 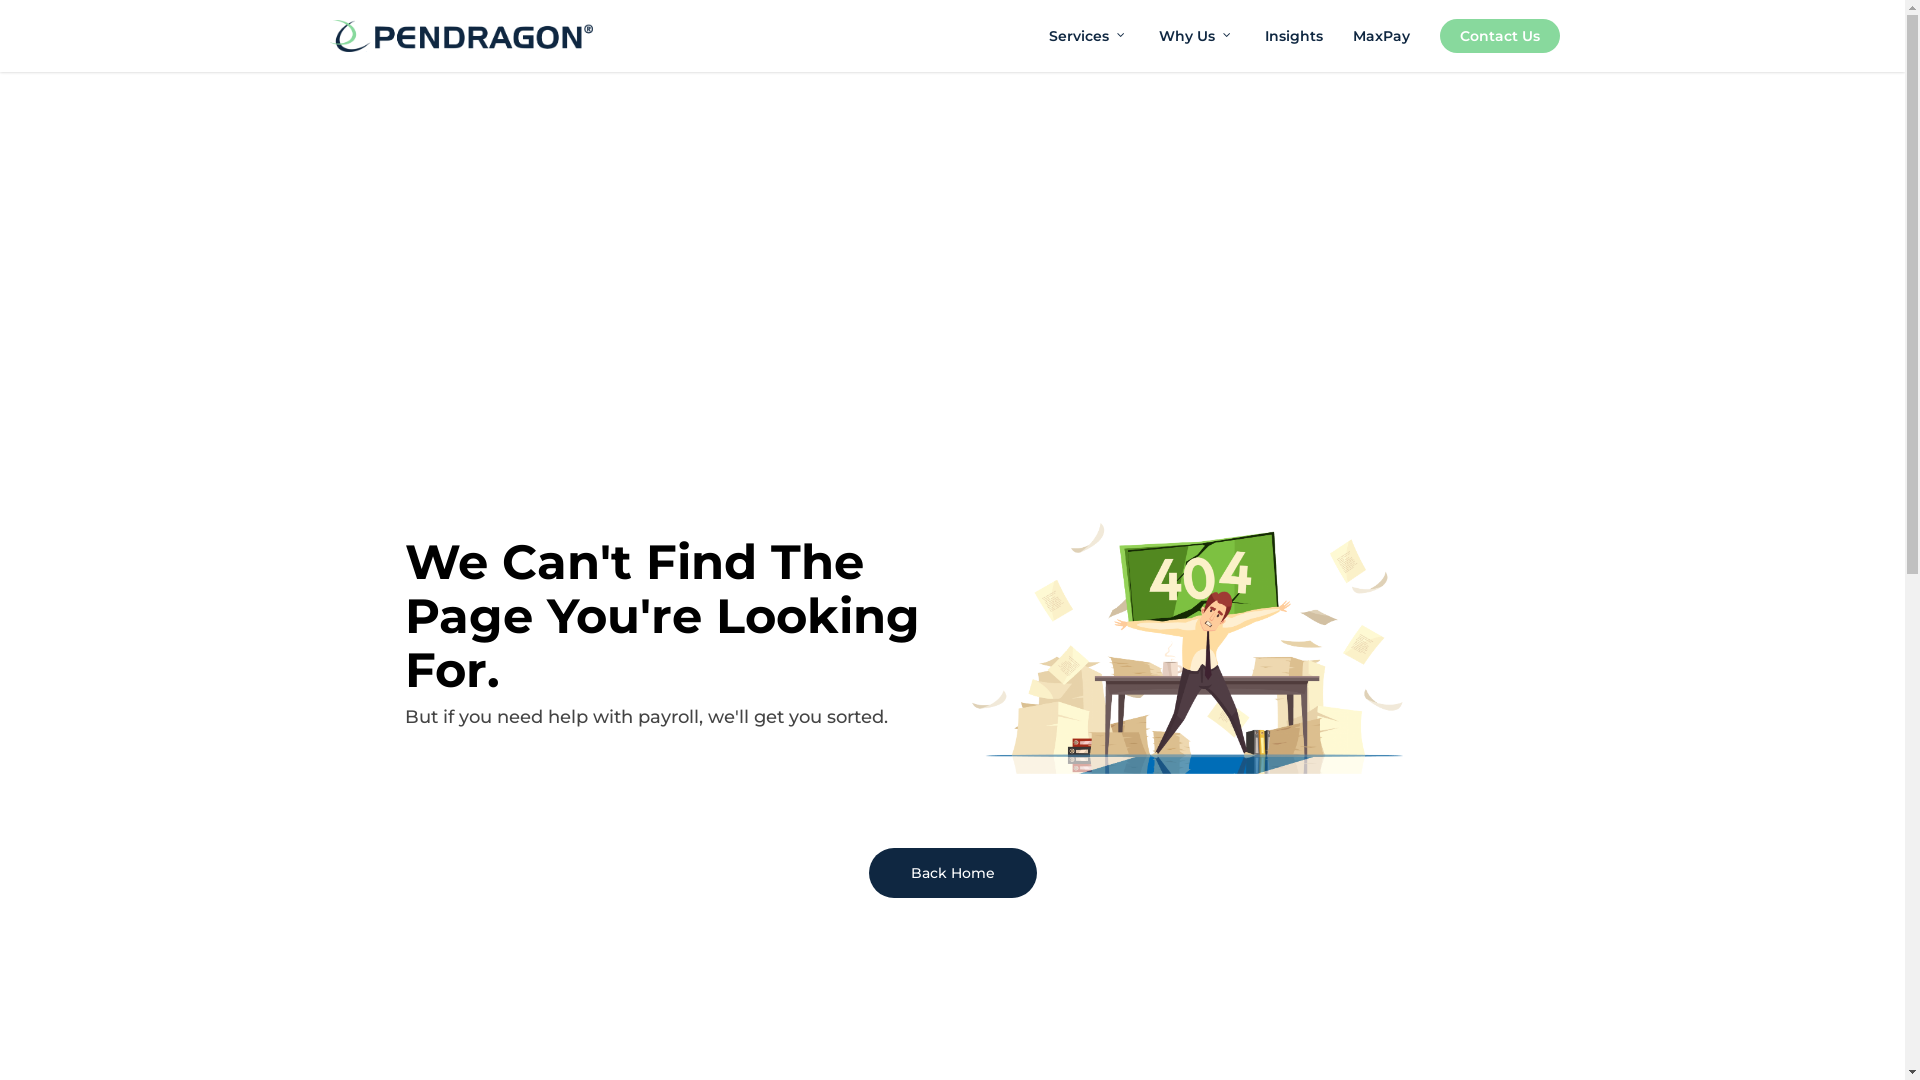 What do you see at coordinates (1294, 36) in the screenshot?
I see `Insights` at bounding box center [1294, 36].